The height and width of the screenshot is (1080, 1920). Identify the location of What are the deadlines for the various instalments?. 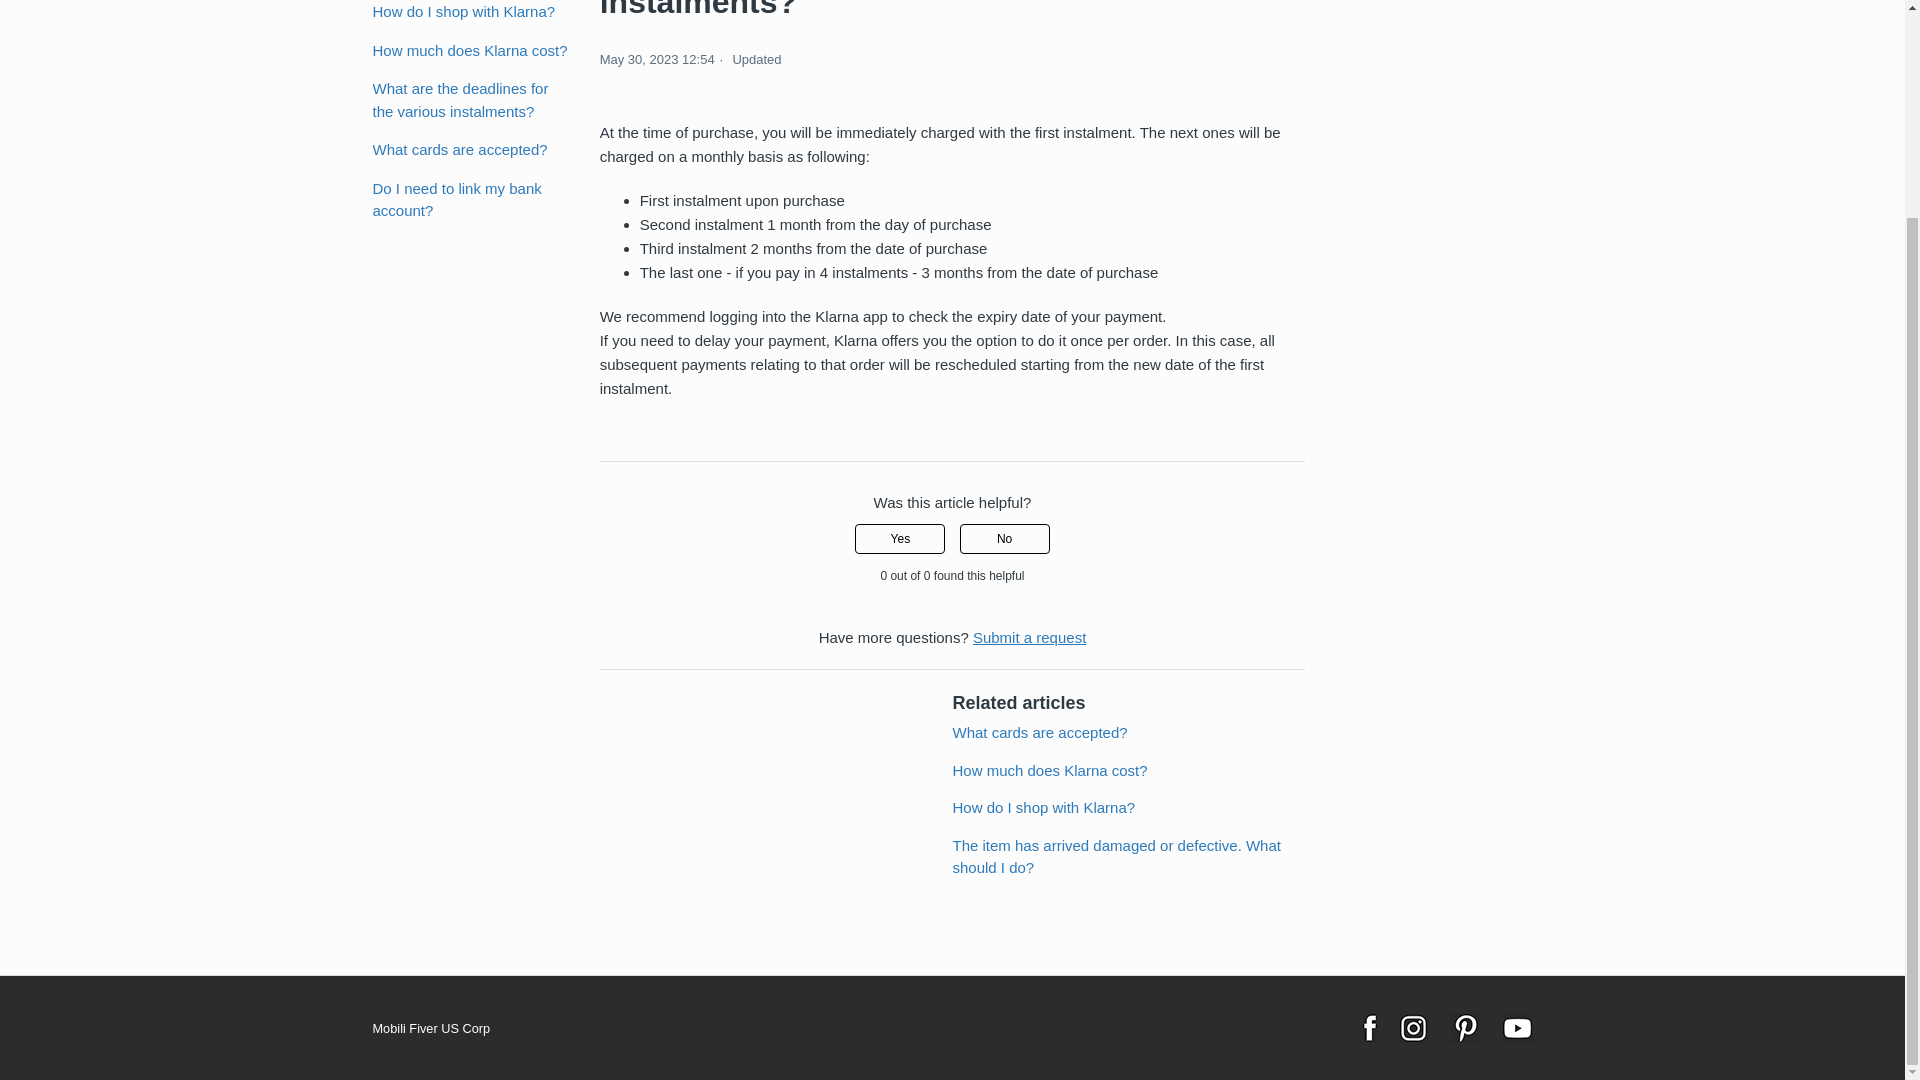
(952, 12).